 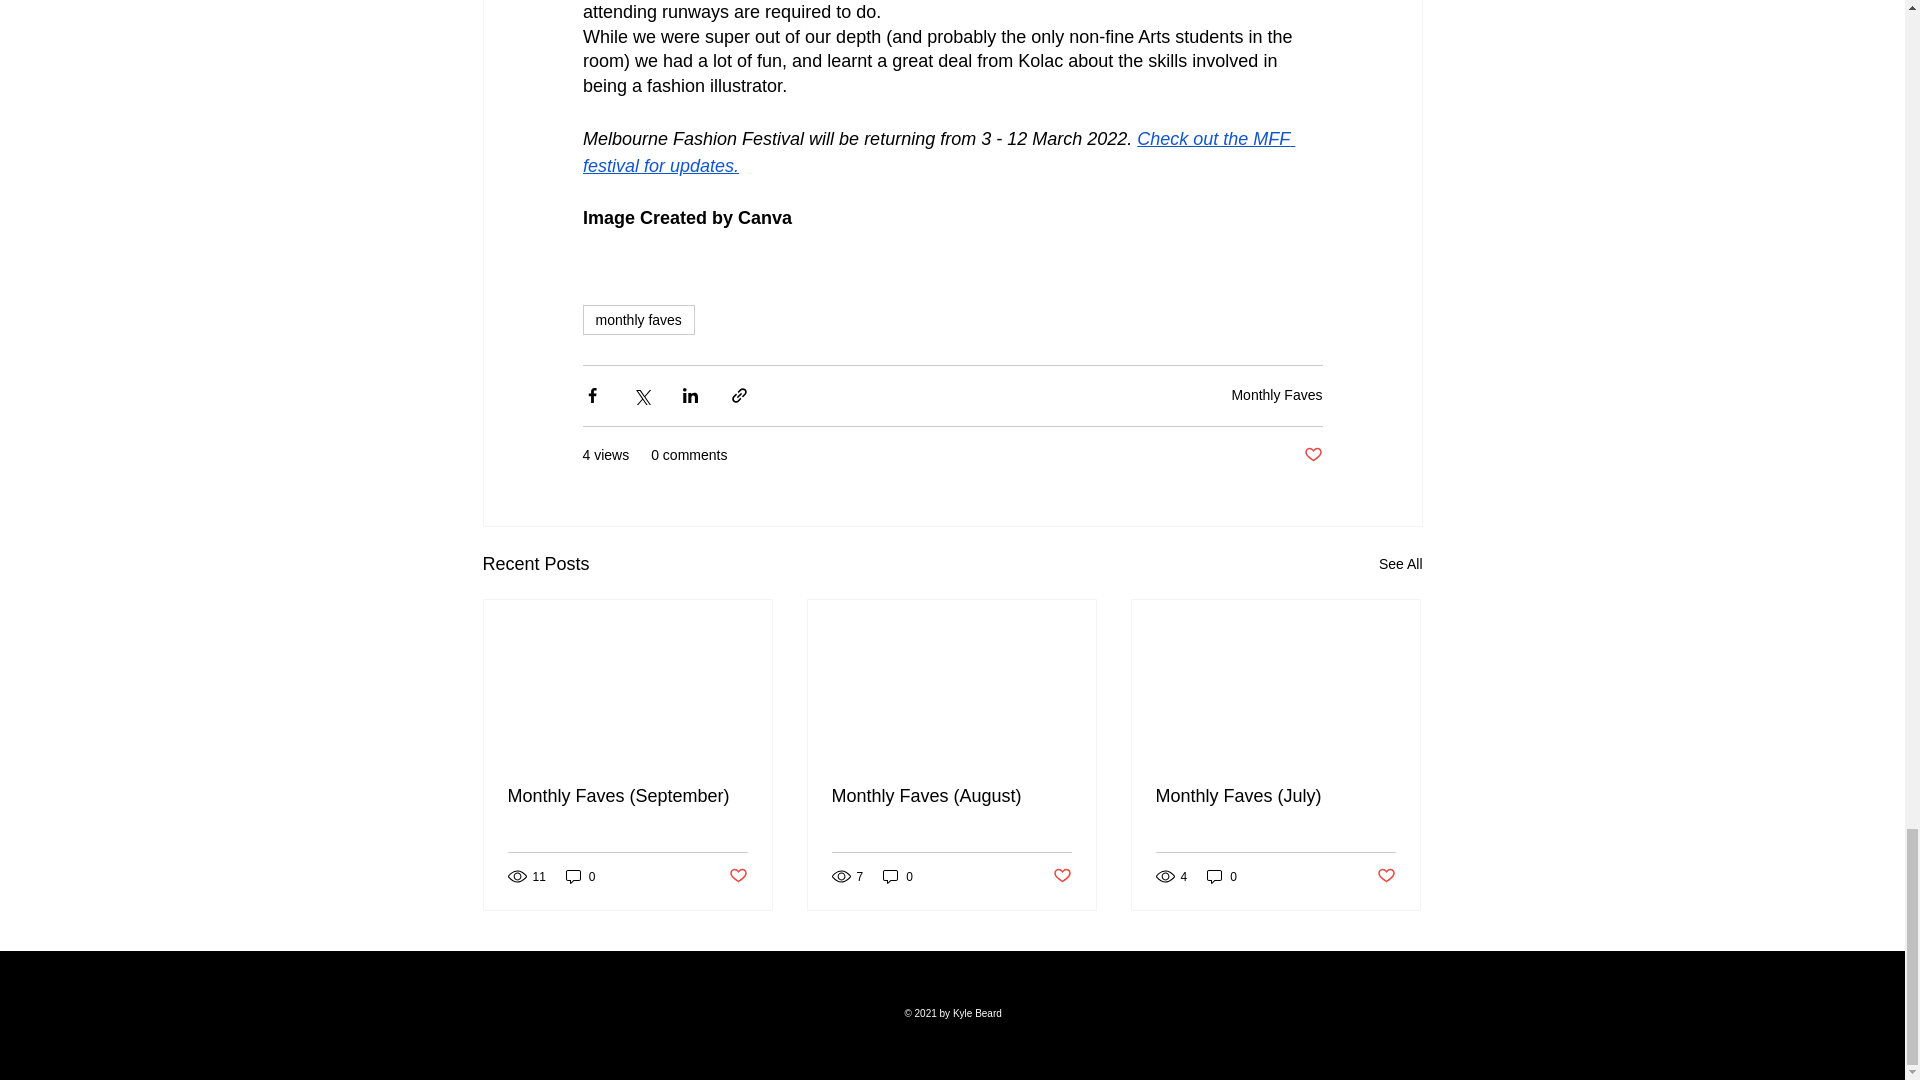 I want to click on 0, so click(x=1222, y=876).